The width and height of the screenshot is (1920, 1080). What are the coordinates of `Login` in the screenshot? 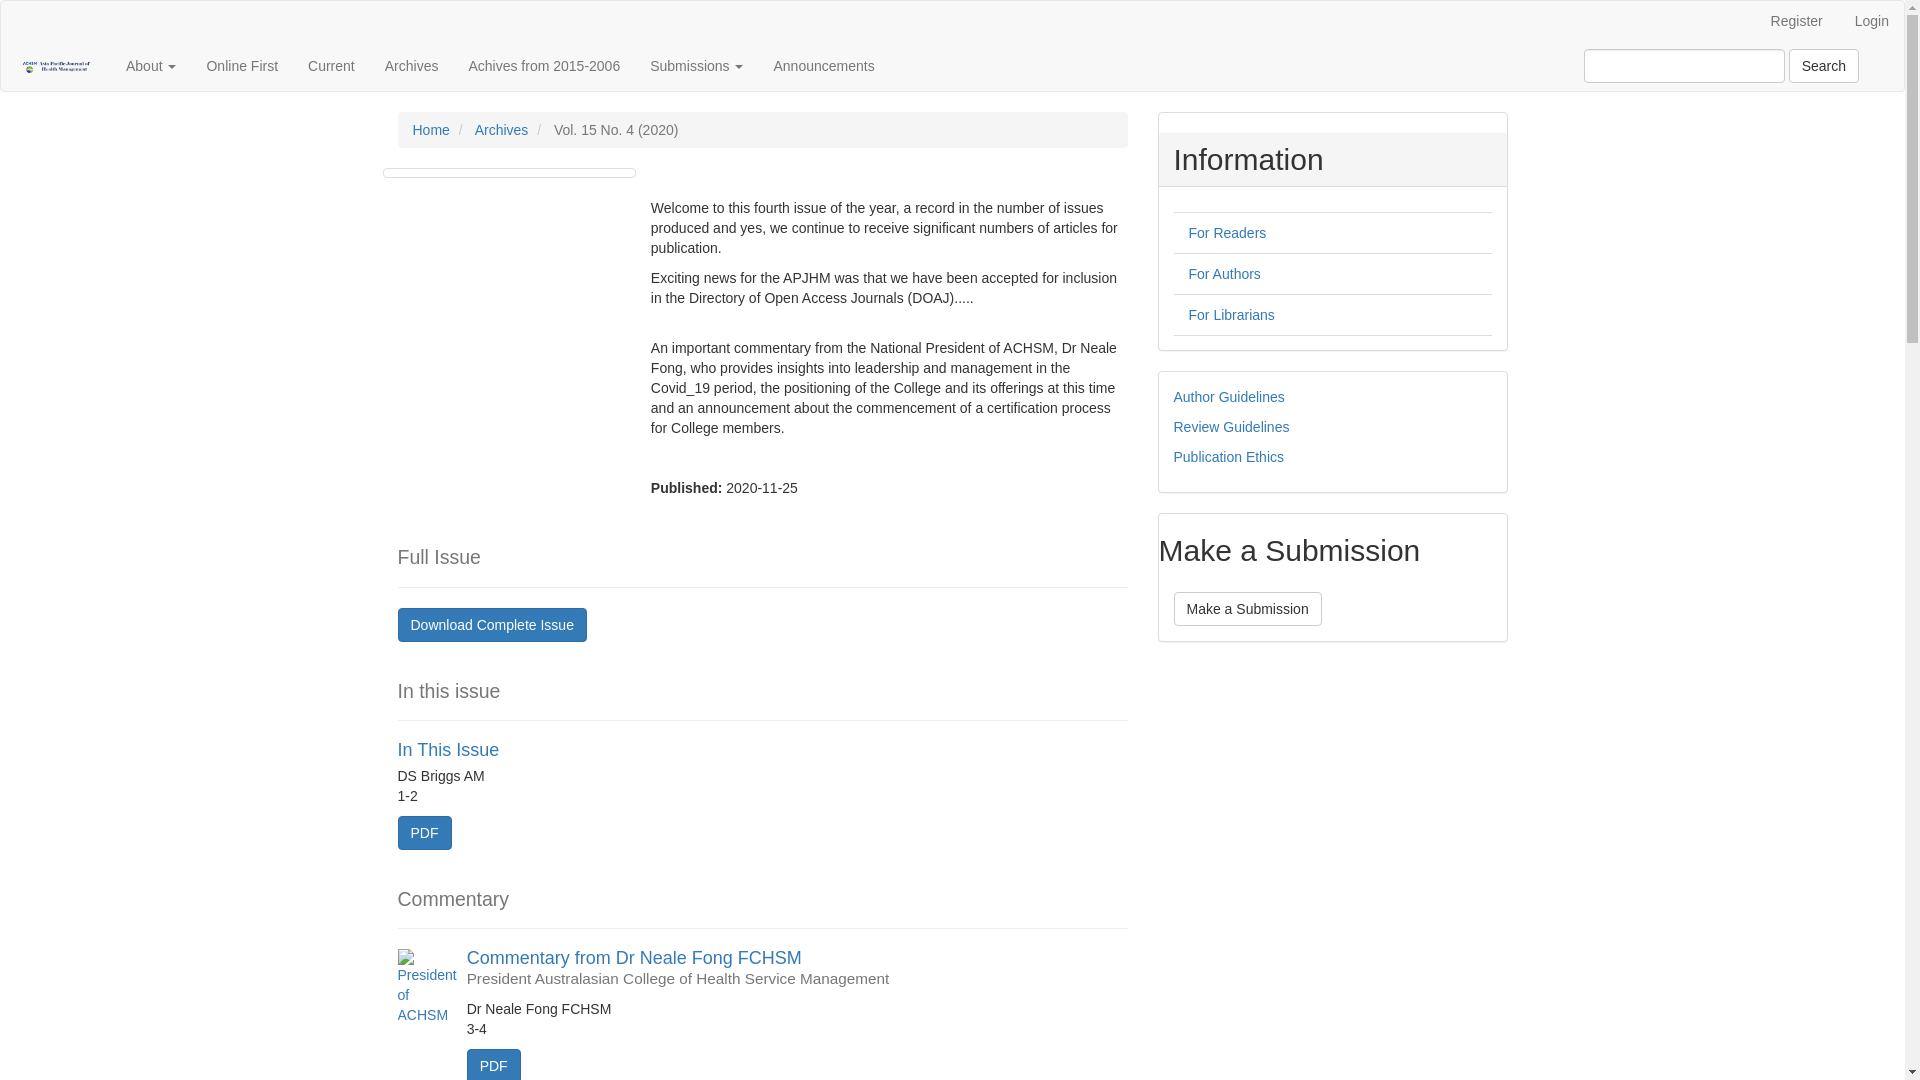 It's located at (1872, 21).